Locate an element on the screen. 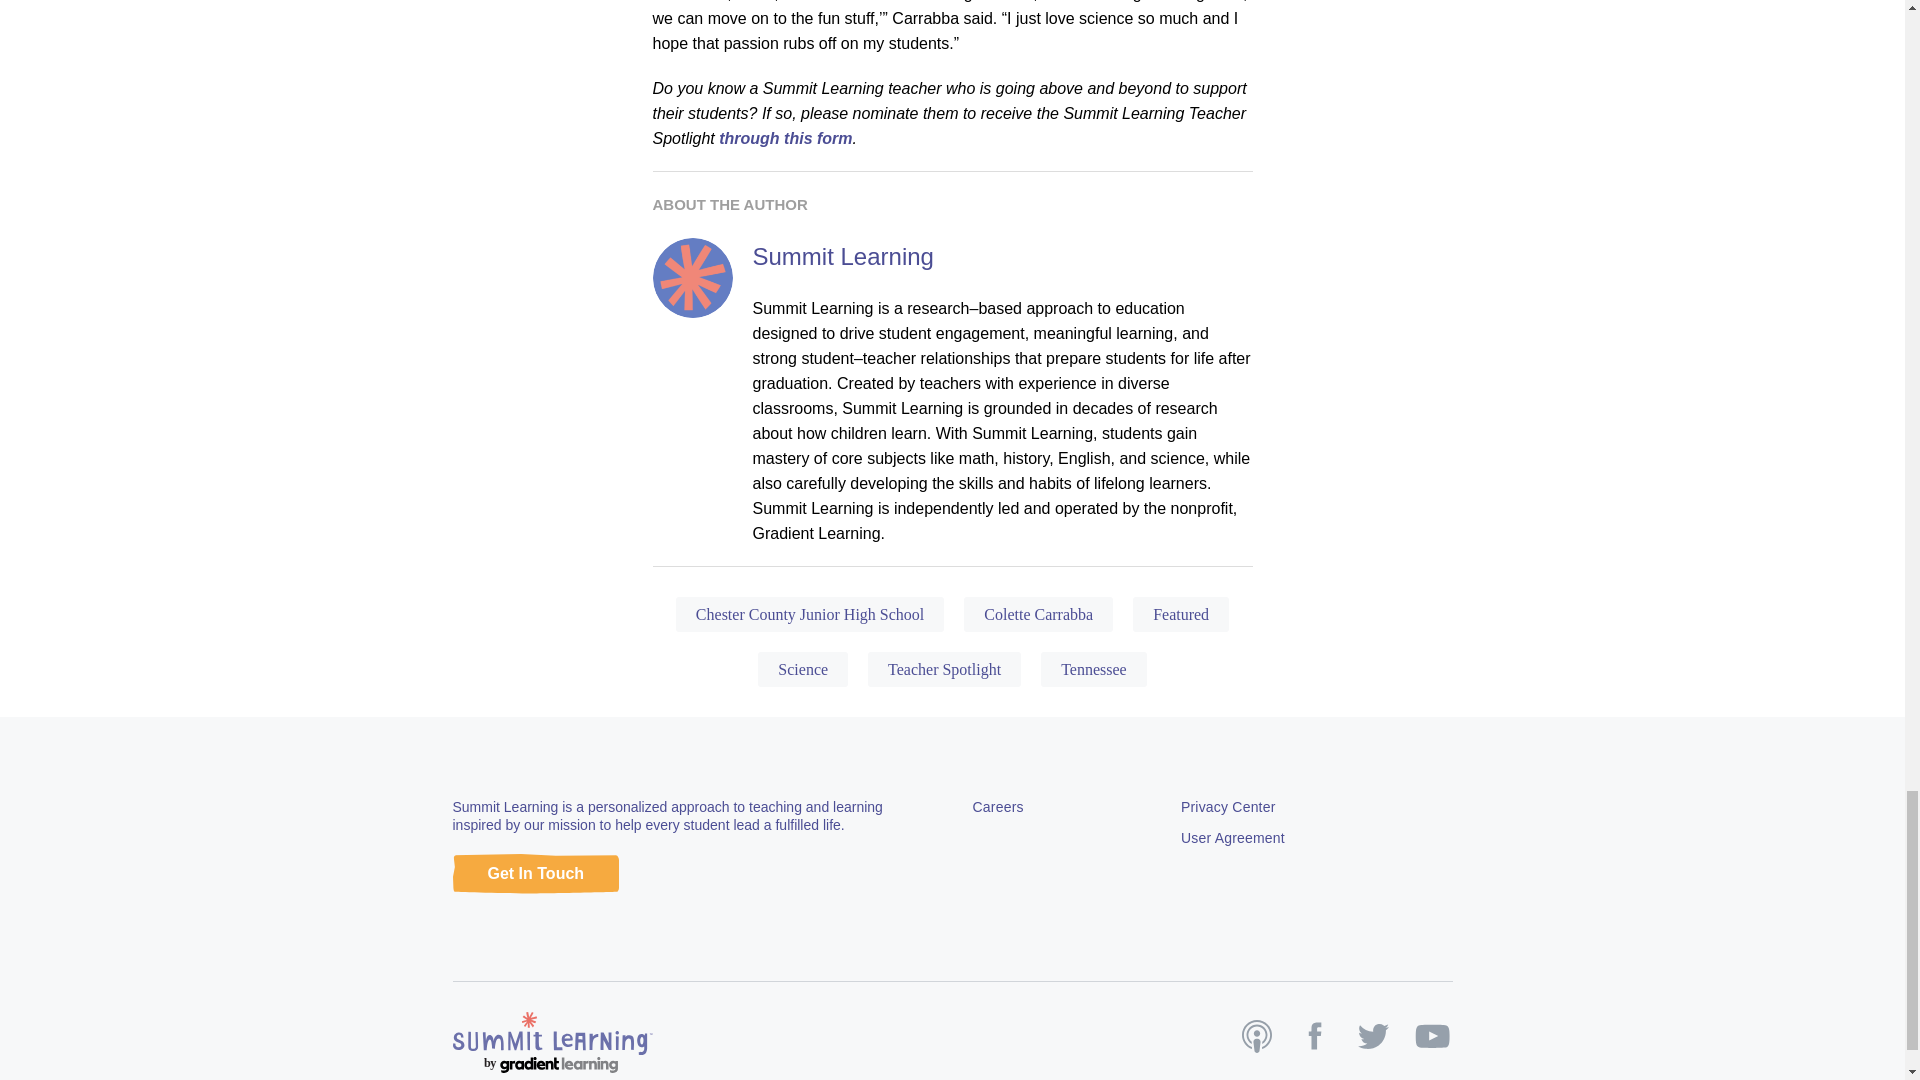  Privacy Center is located at coordinates (1228, 807).